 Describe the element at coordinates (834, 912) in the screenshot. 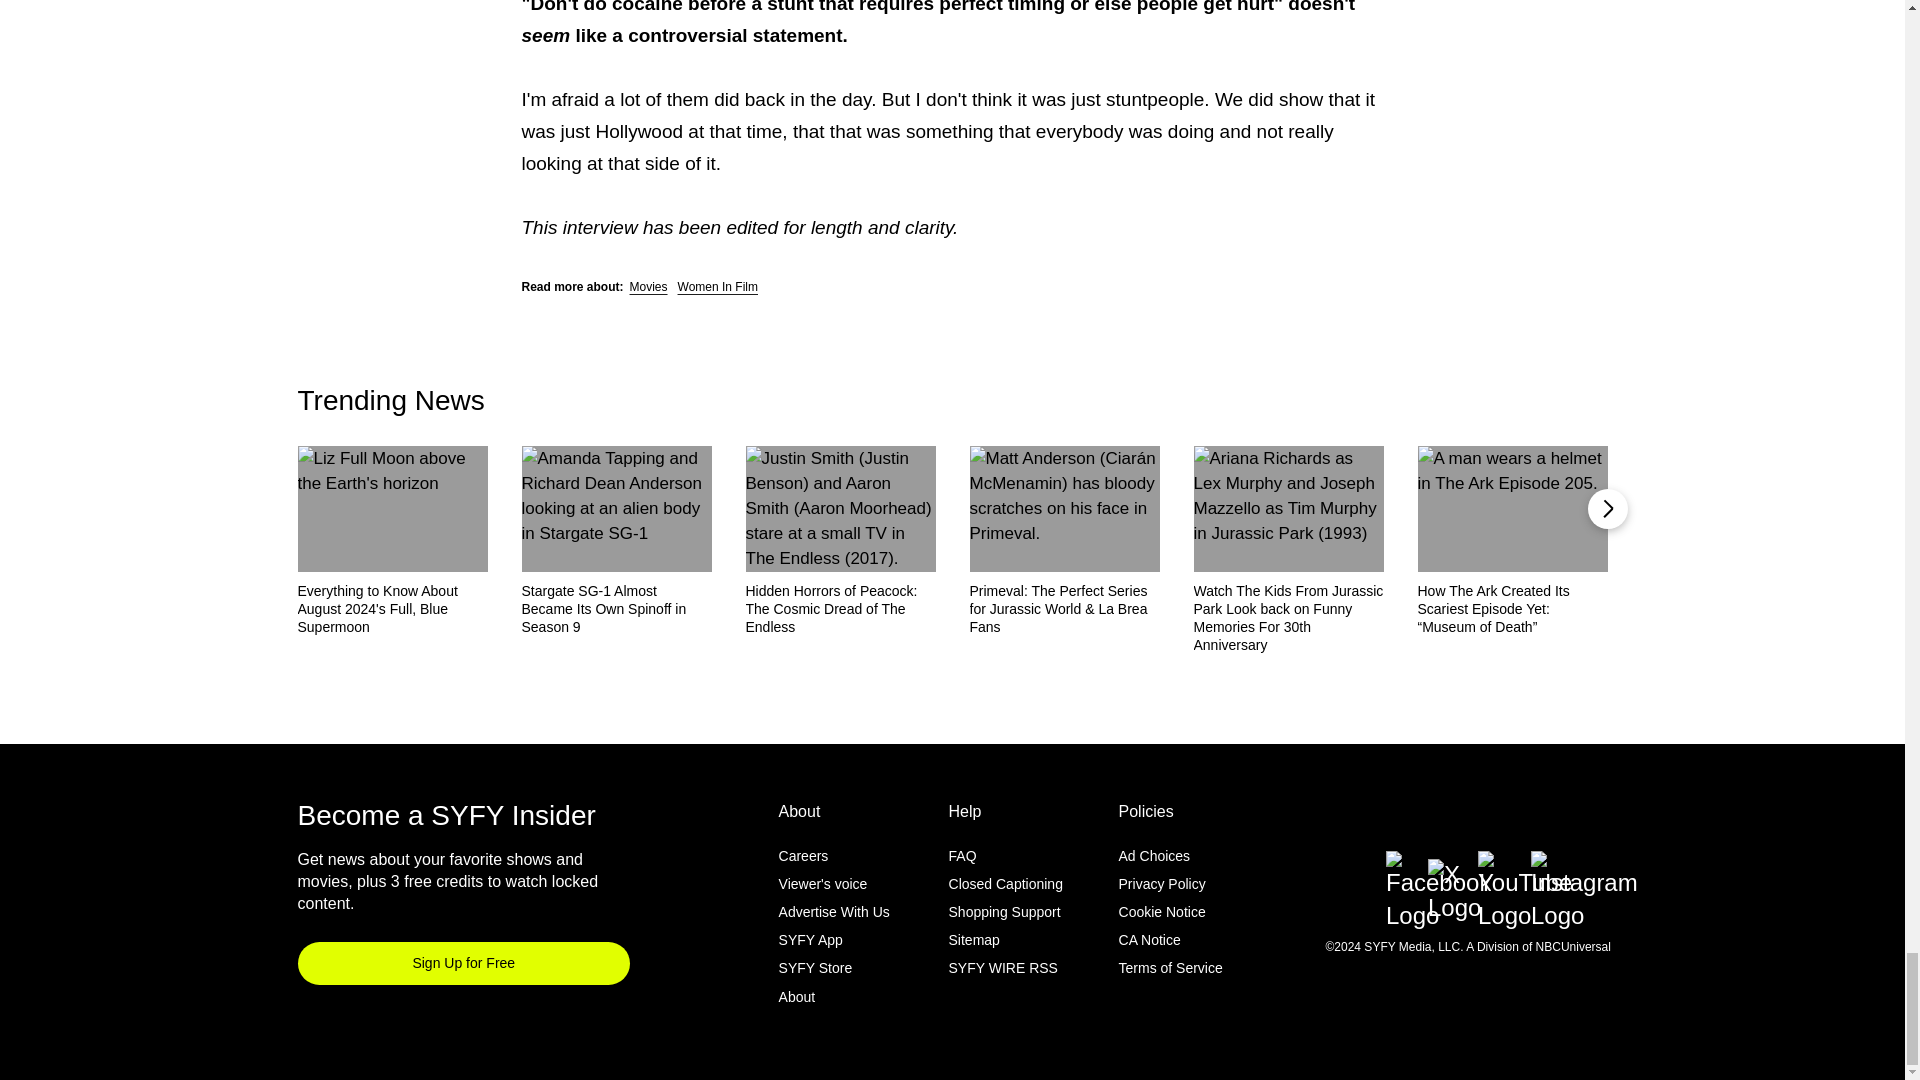

I see `Advertise With Us` at that location.